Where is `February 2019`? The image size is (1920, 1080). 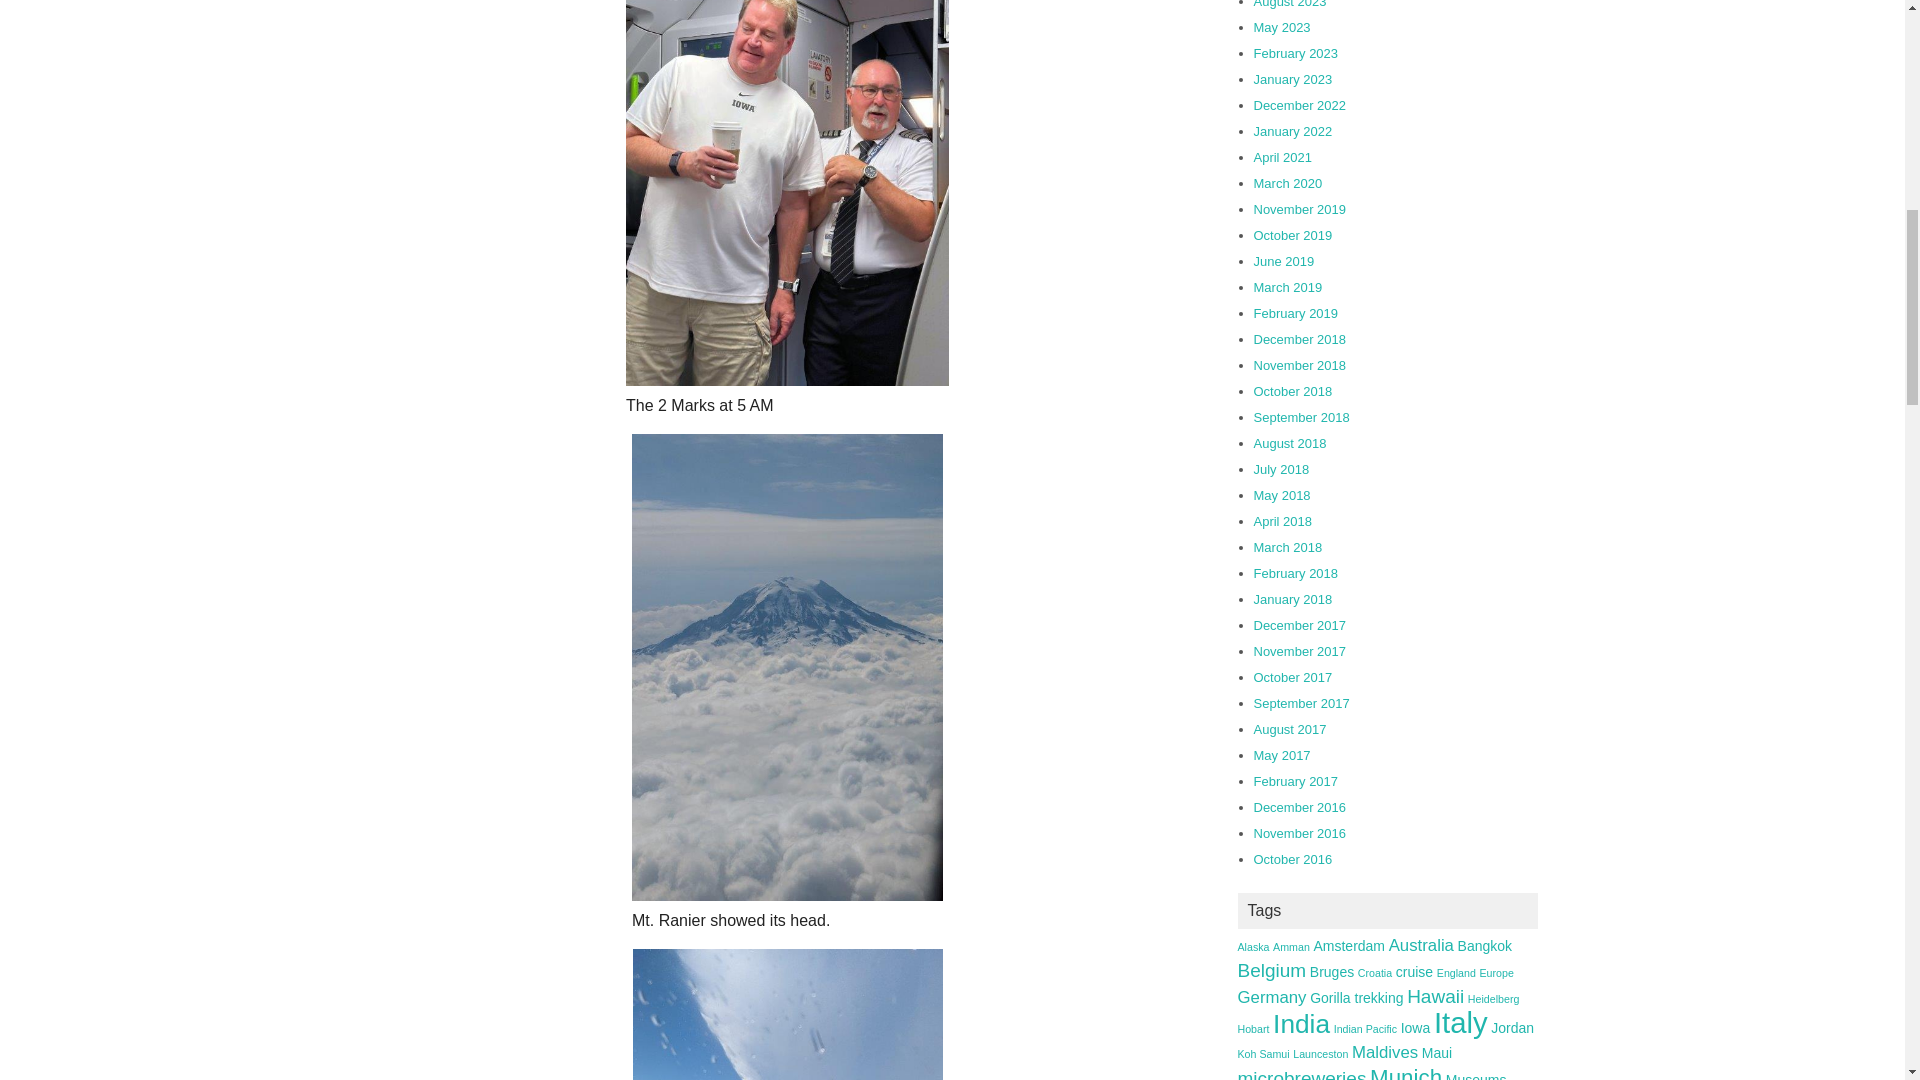
February 2019 is located at coordinates (1296, 312).